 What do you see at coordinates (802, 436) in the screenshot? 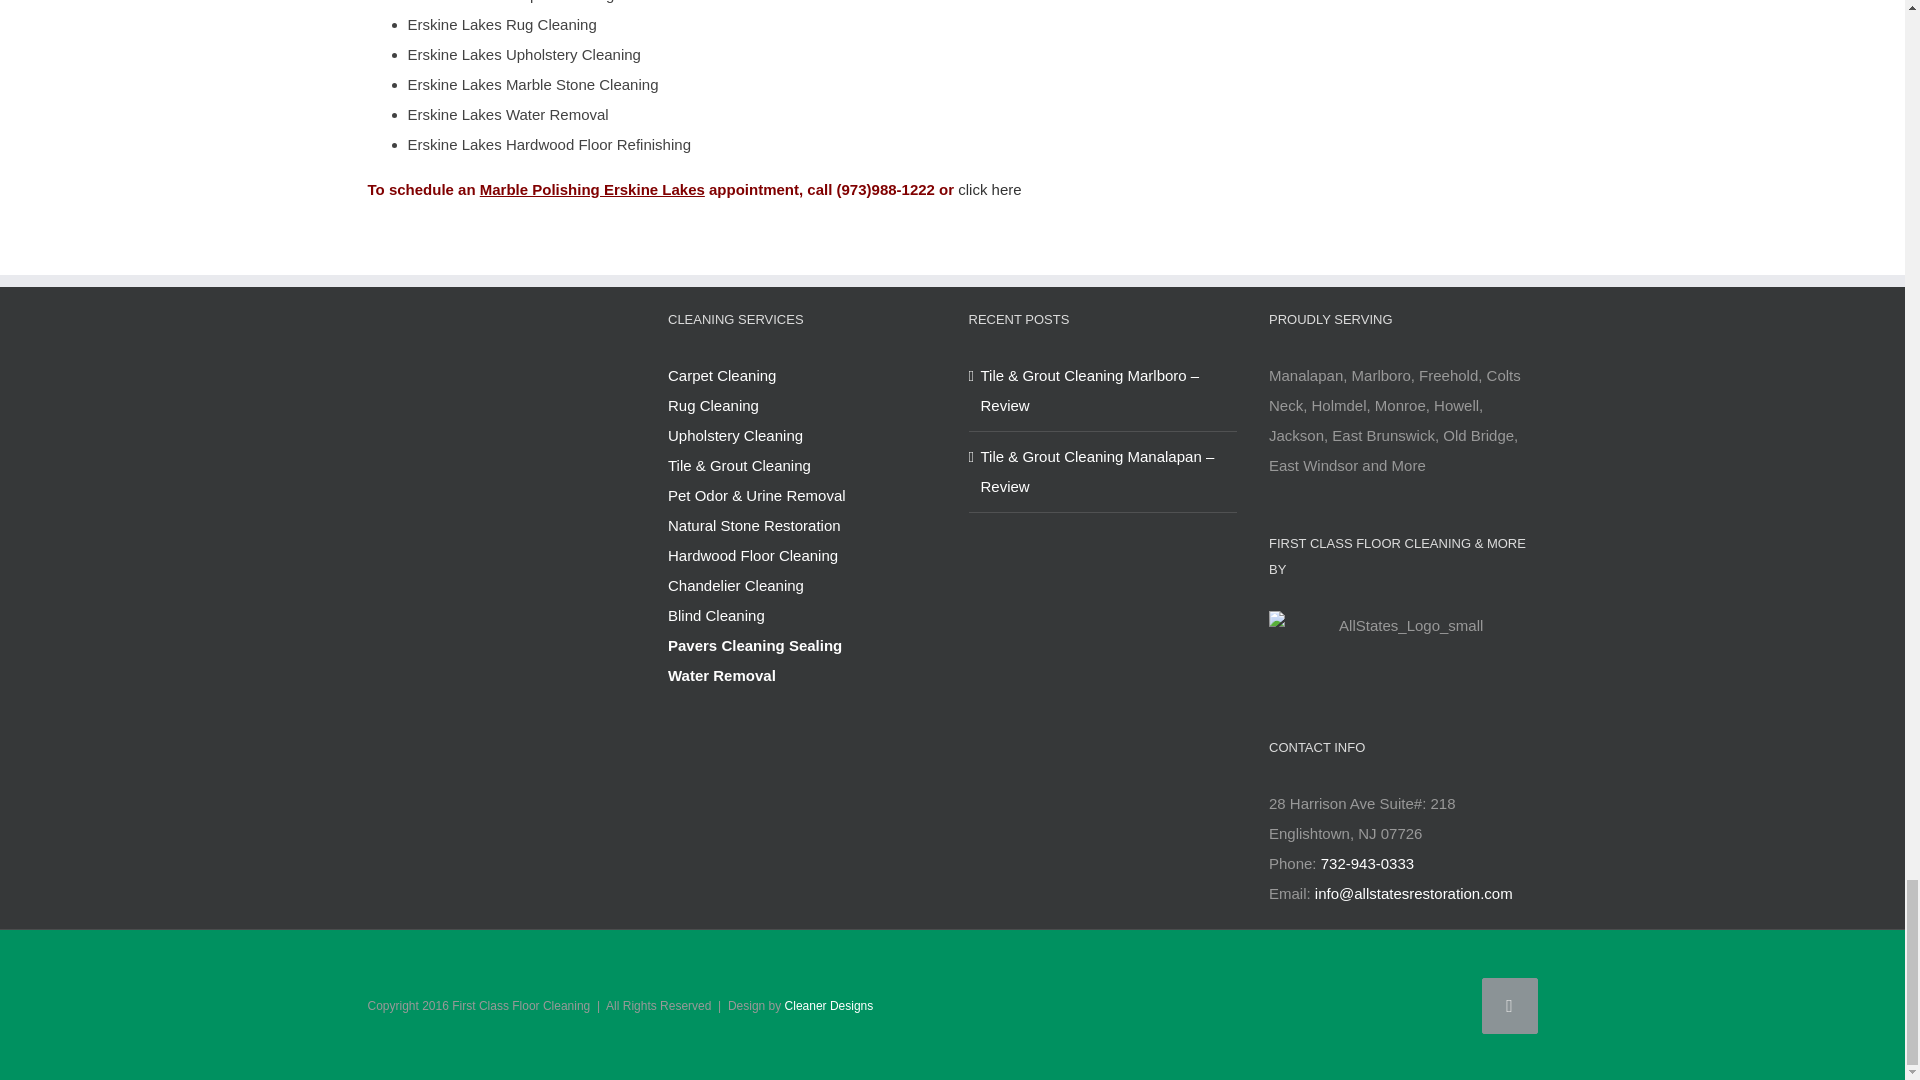
I see `Upholstery Cleaning` at bounding box center [802, 436].